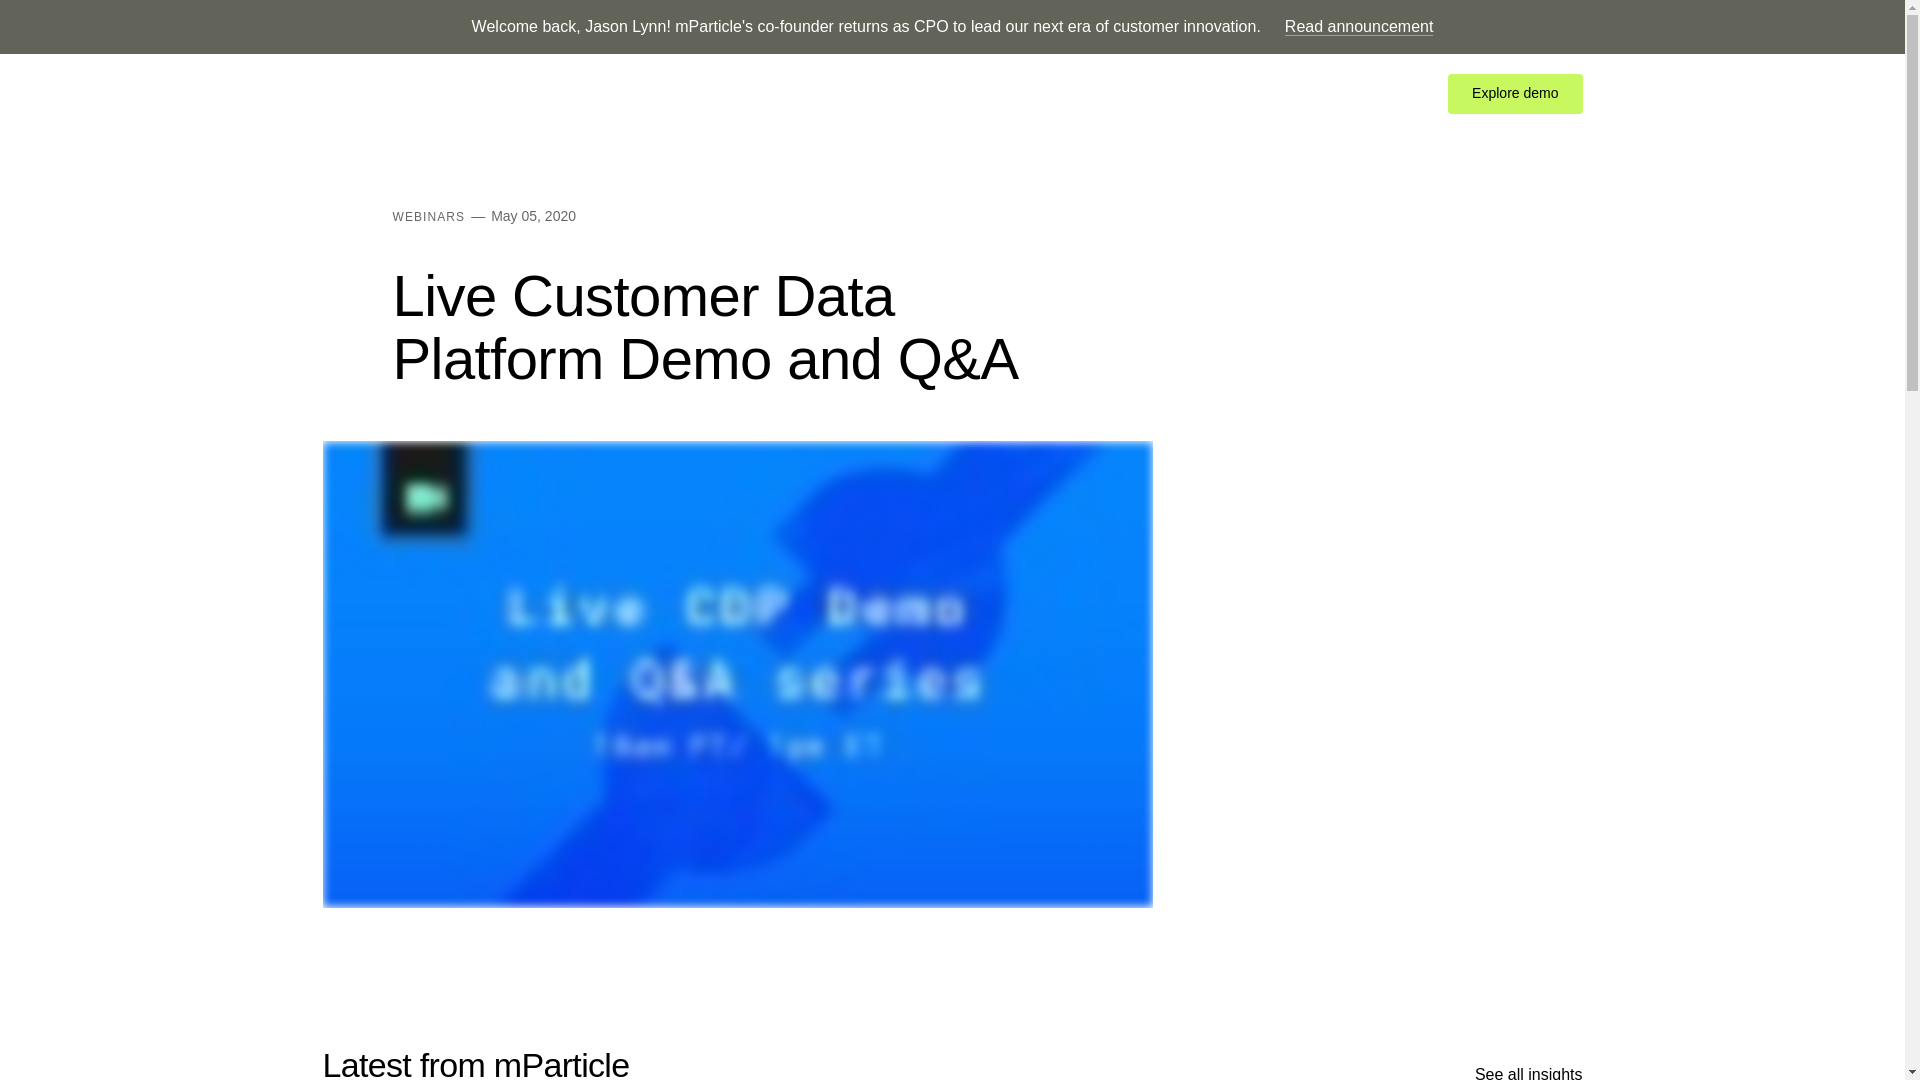  I want to click on Login, so click(1300, 94).